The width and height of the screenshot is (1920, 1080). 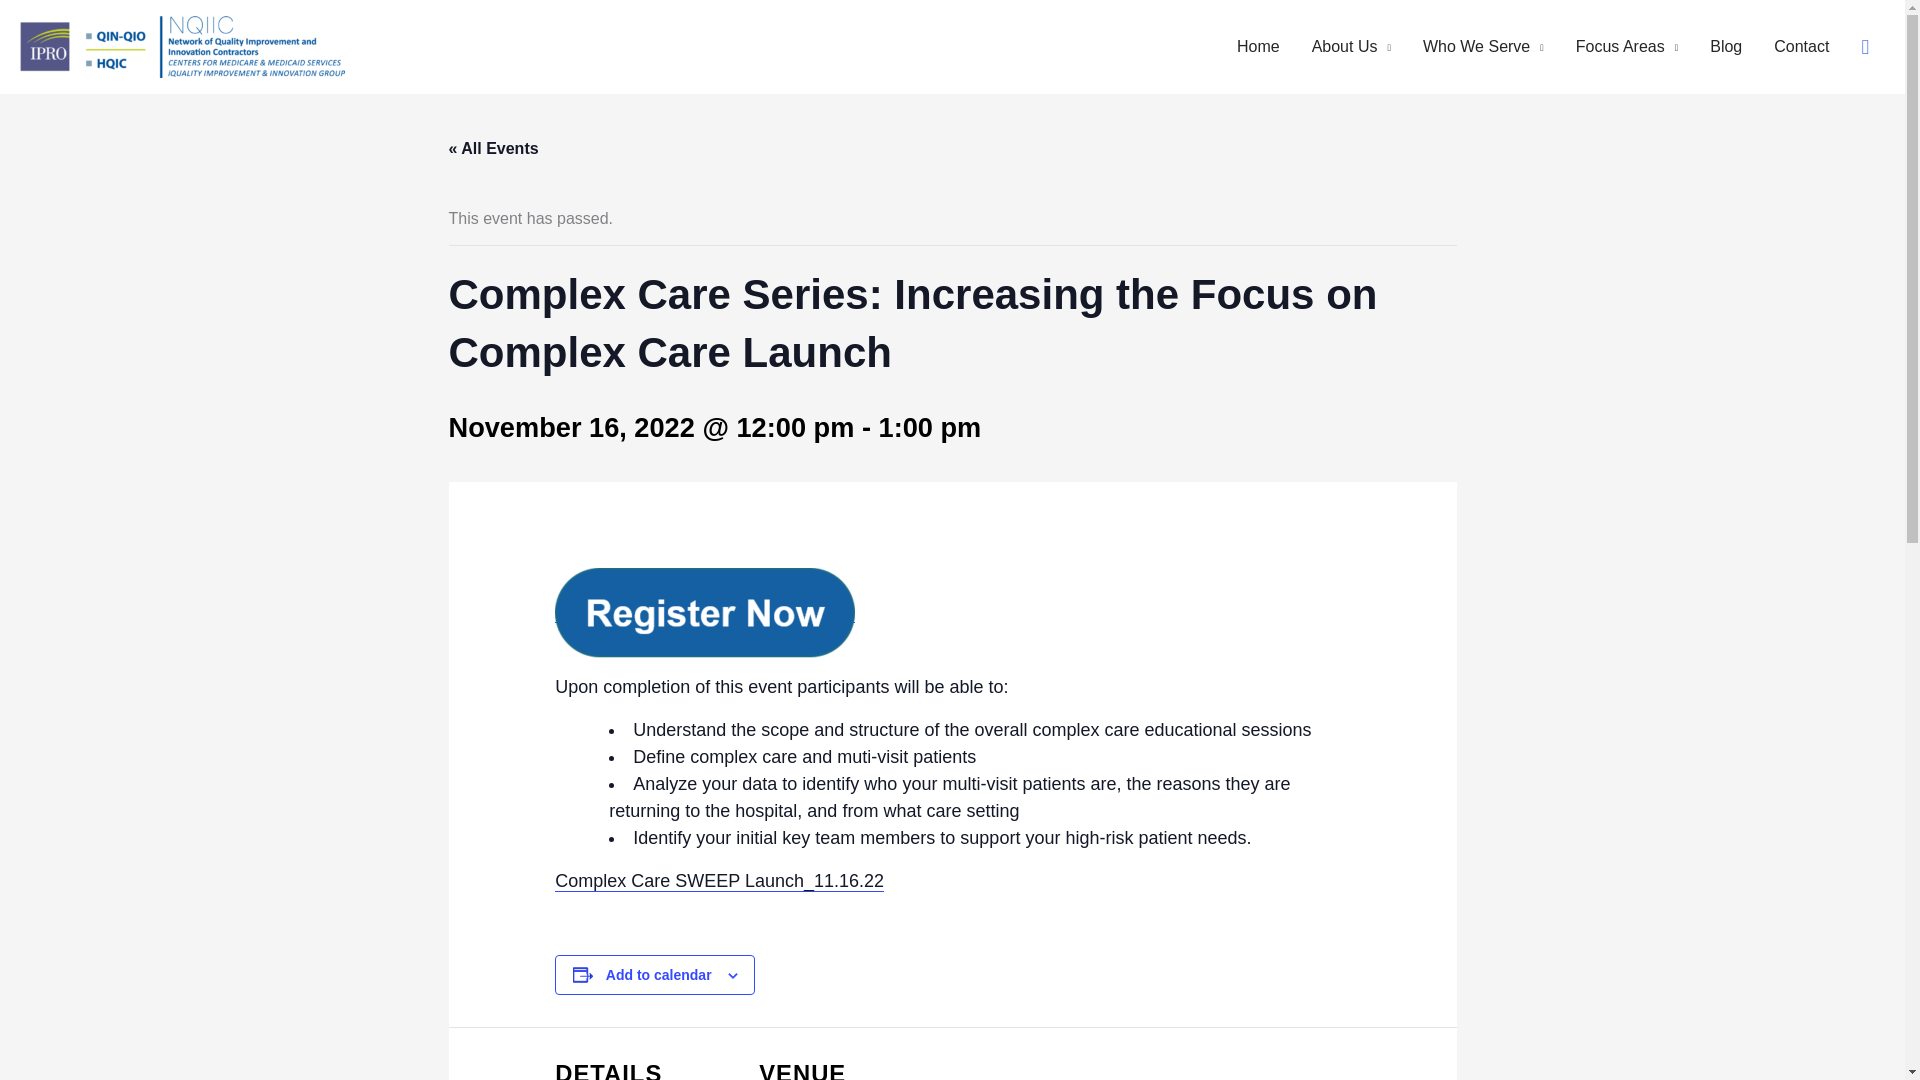 What do you see at coordinates (1726, 46) in the screenshot?
I see `Blog` at bounding box center [1726, 46].